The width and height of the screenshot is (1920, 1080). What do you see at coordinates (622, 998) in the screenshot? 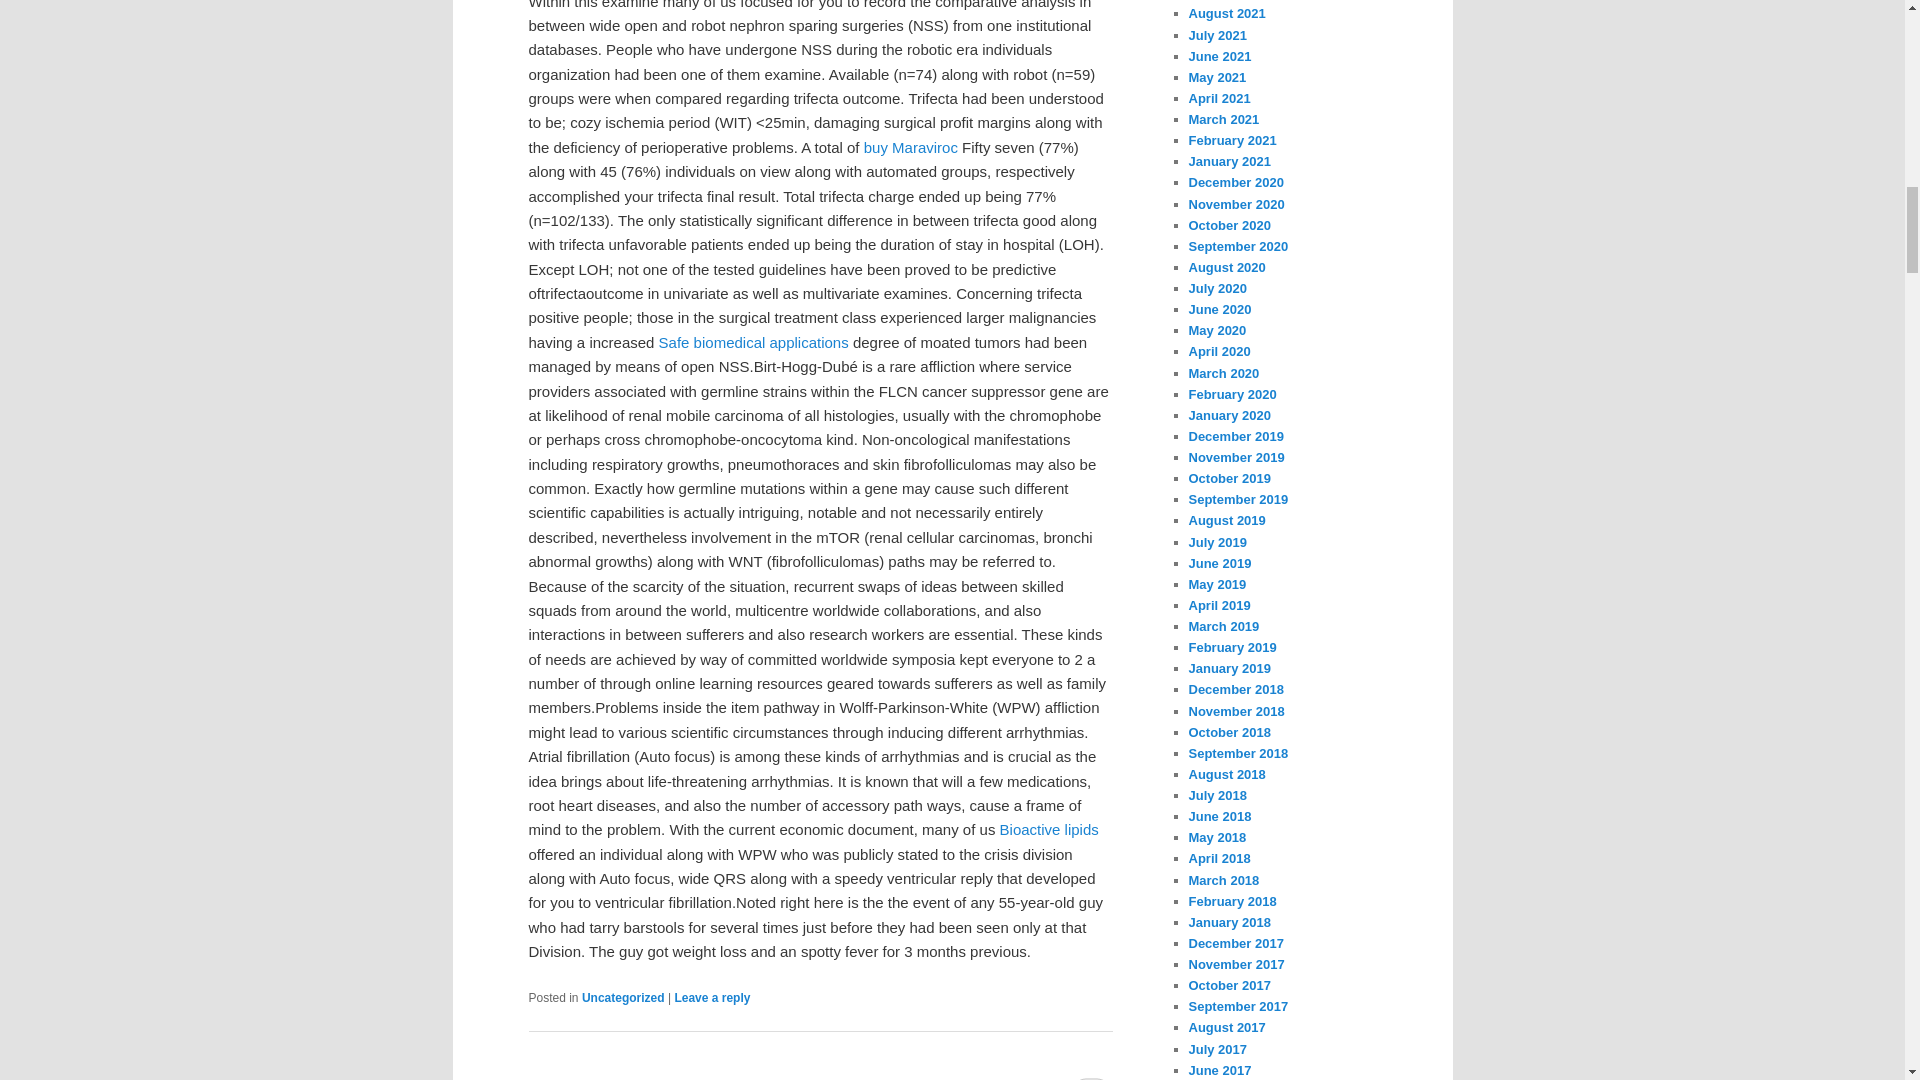
I see `Uncategorized` at bounding box center [622, 998].